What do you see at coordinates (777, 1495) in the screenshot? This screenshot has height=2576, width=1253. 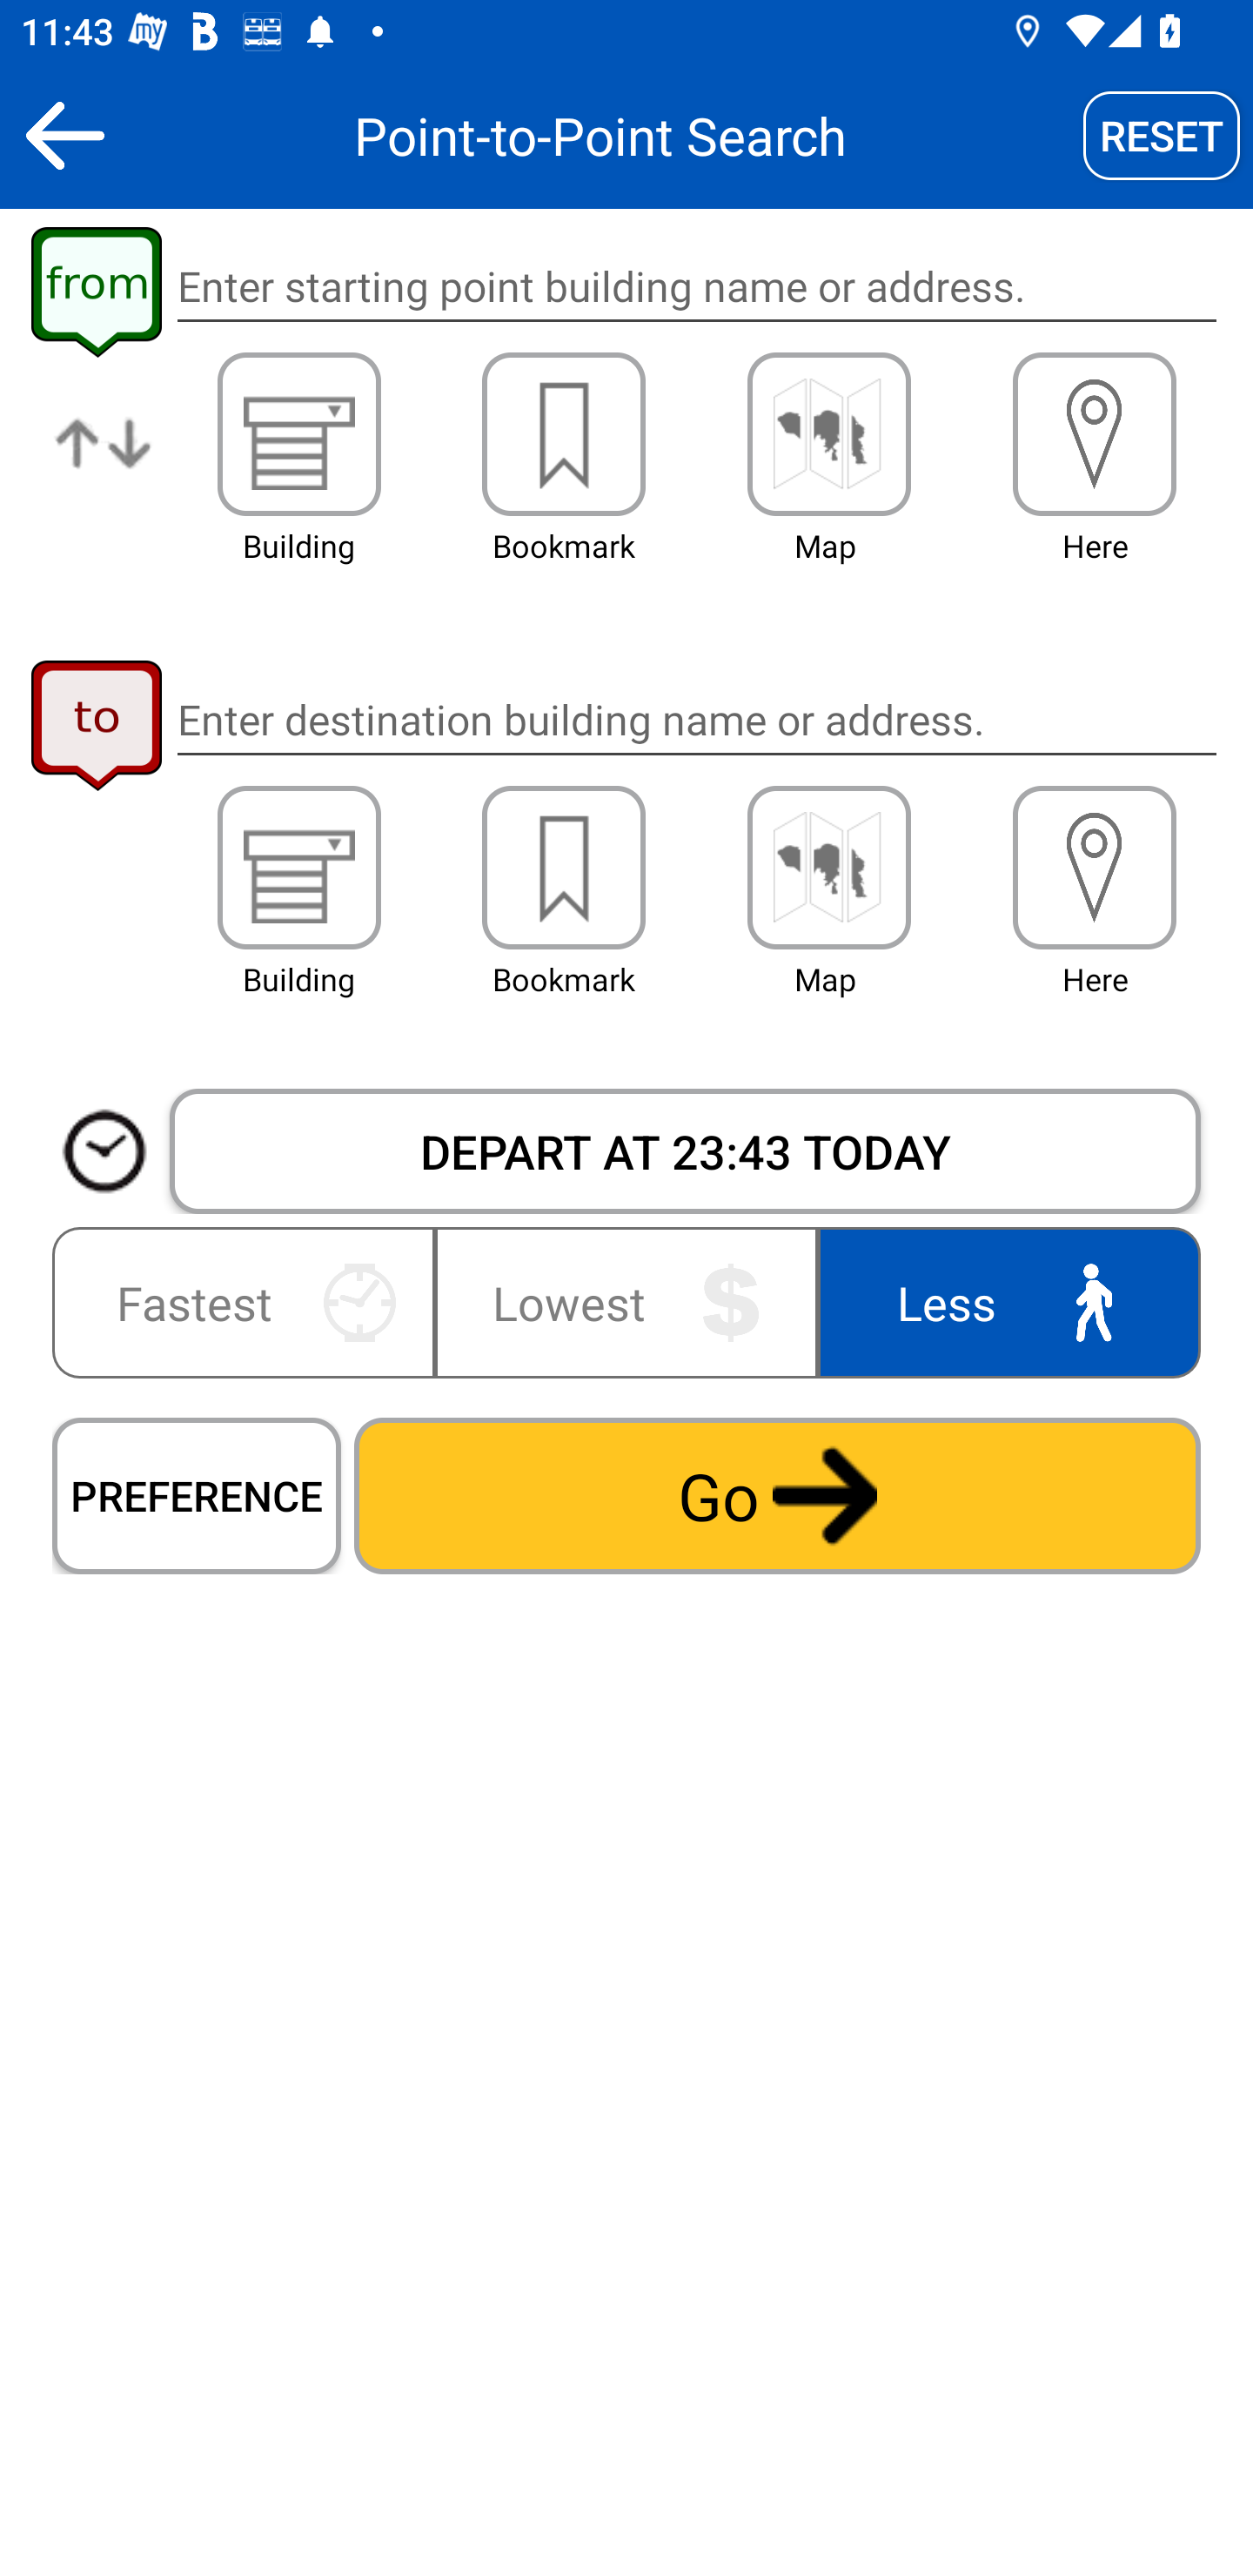 I see `Go` at bounding box center [777, 1495].